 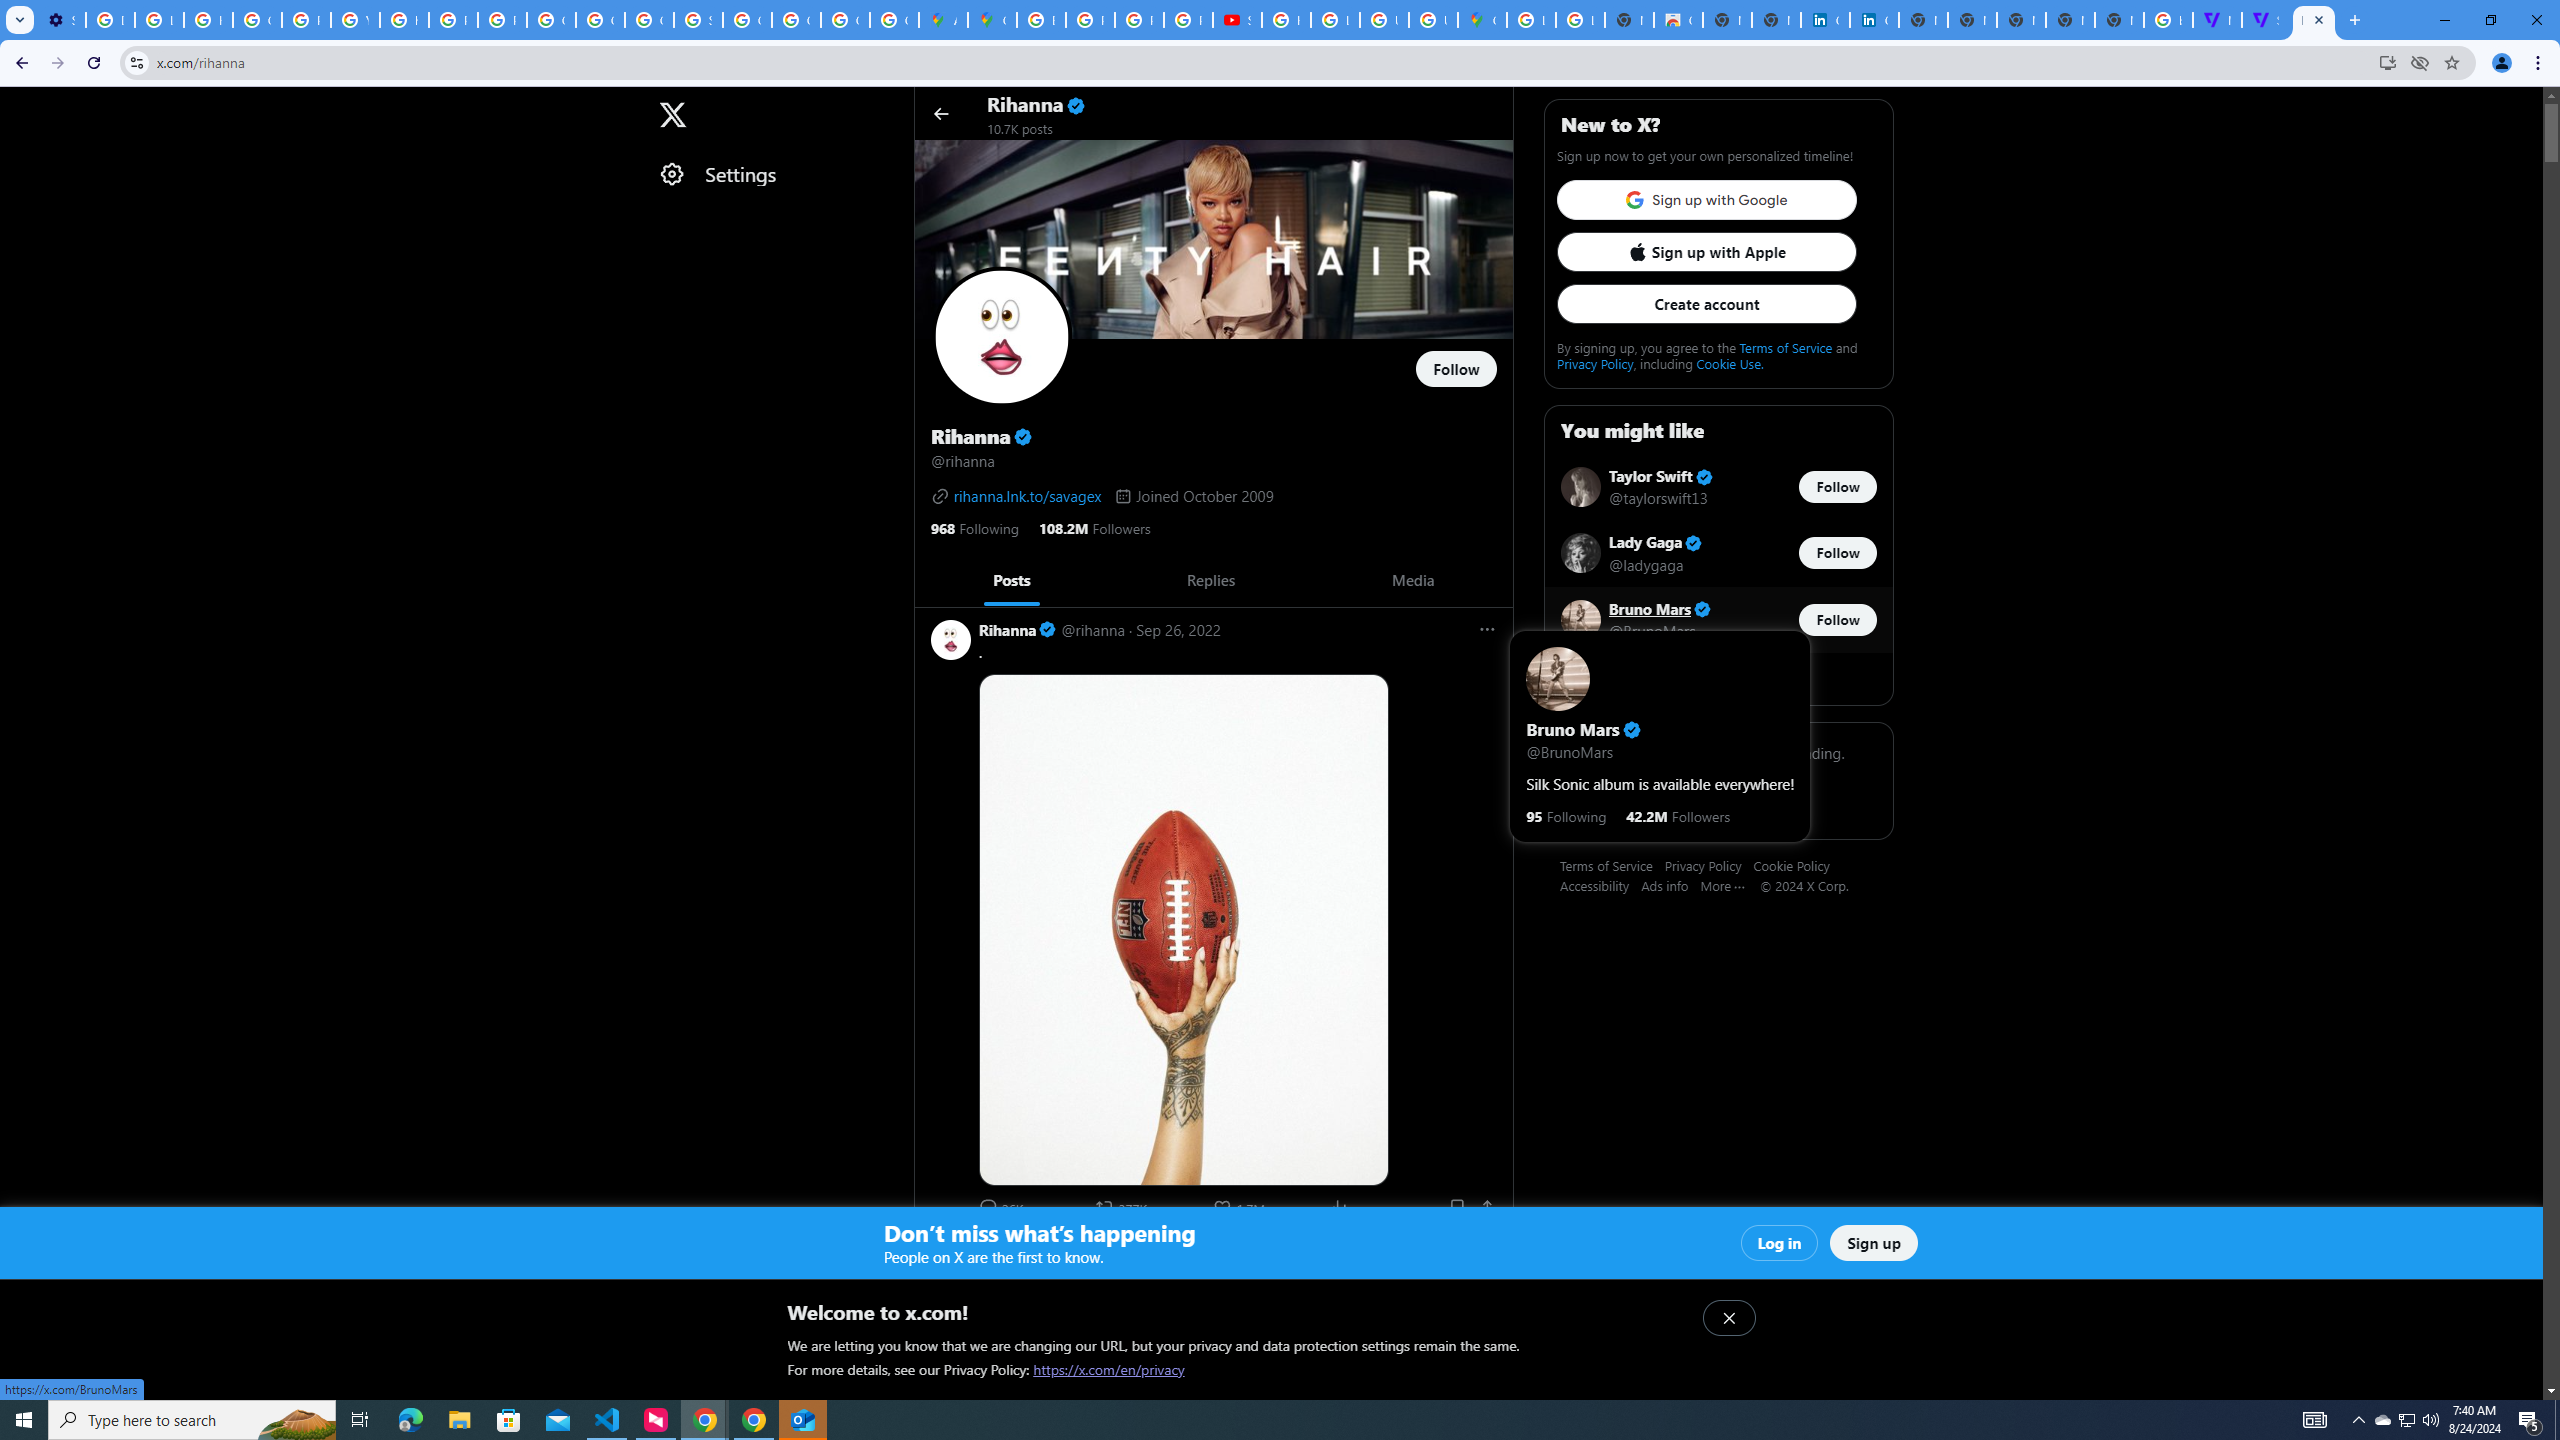 What do you see at coordinates (1487, 1207) in the screenshot?
I see `Share post` at bounding box center [1487, 1207].